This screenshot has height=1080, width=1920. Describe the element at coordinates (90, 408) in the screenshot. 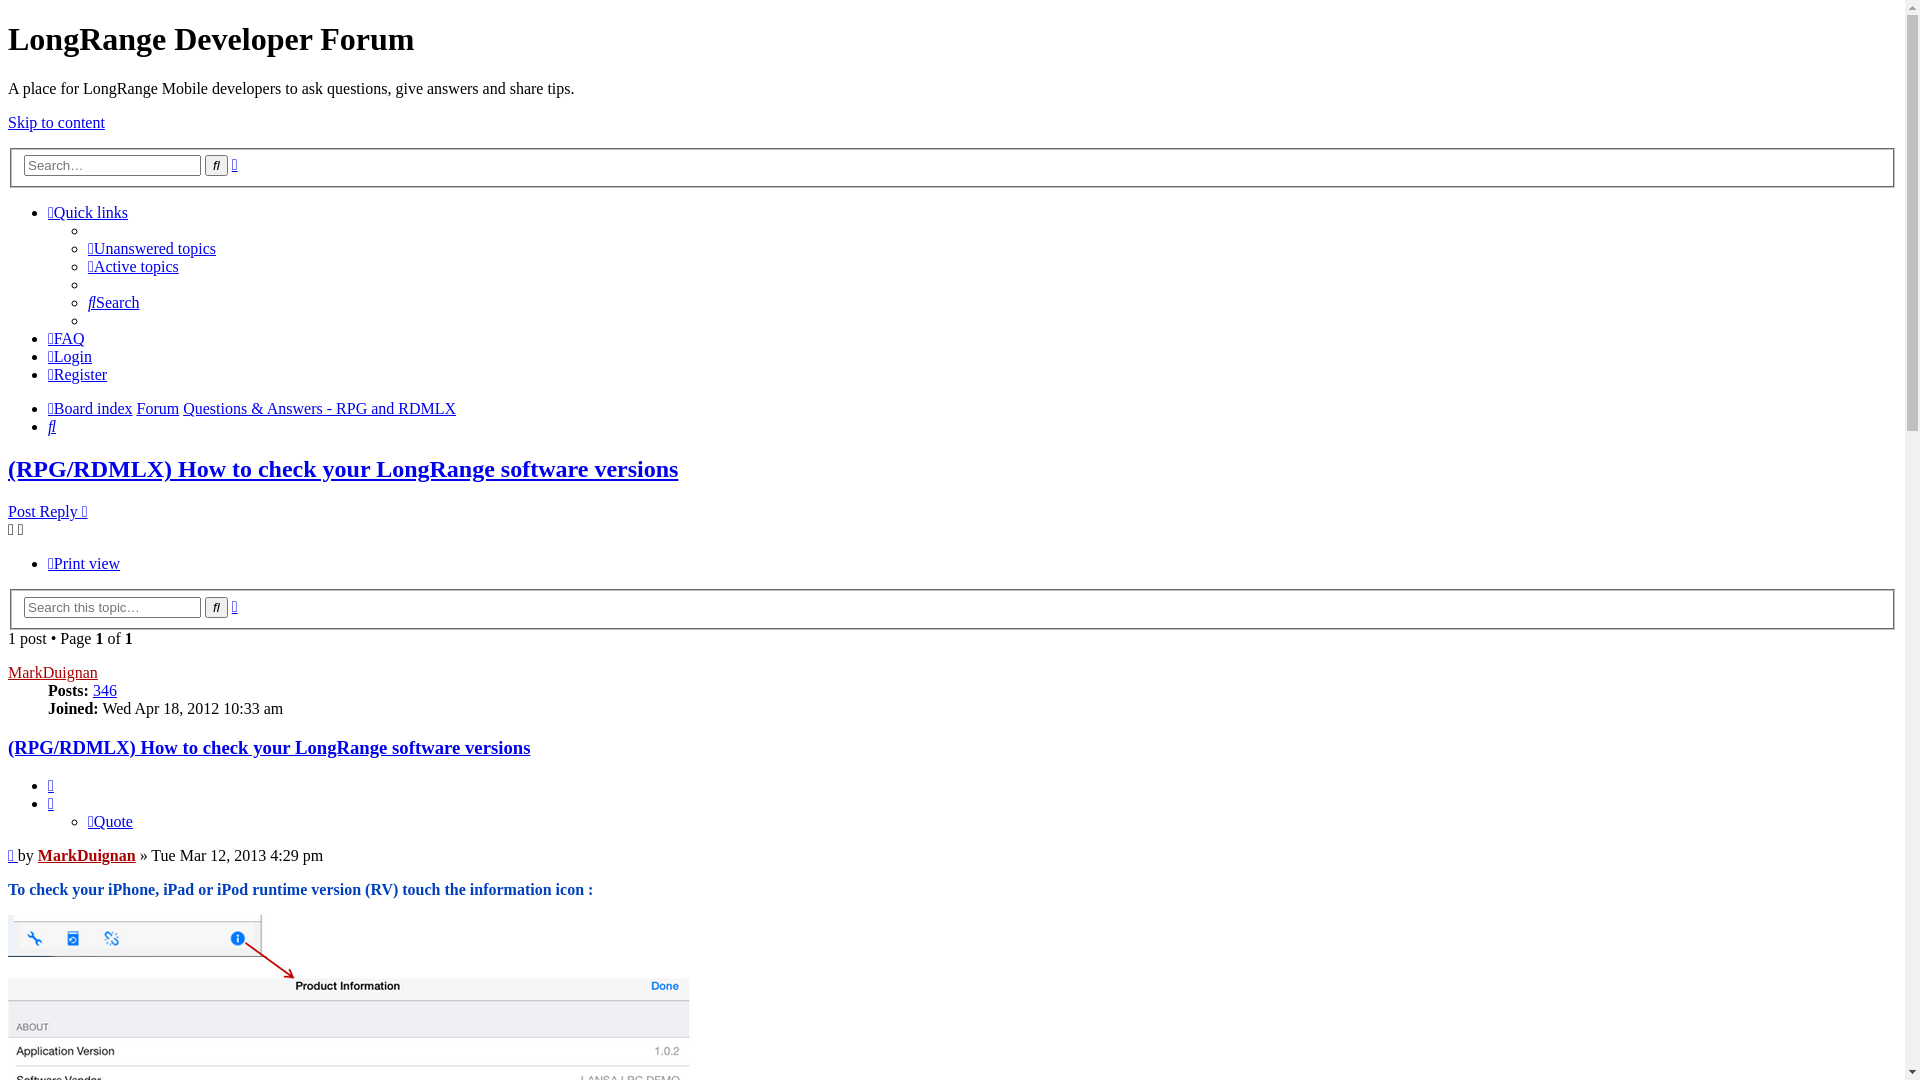

I see `Board index` at that location.